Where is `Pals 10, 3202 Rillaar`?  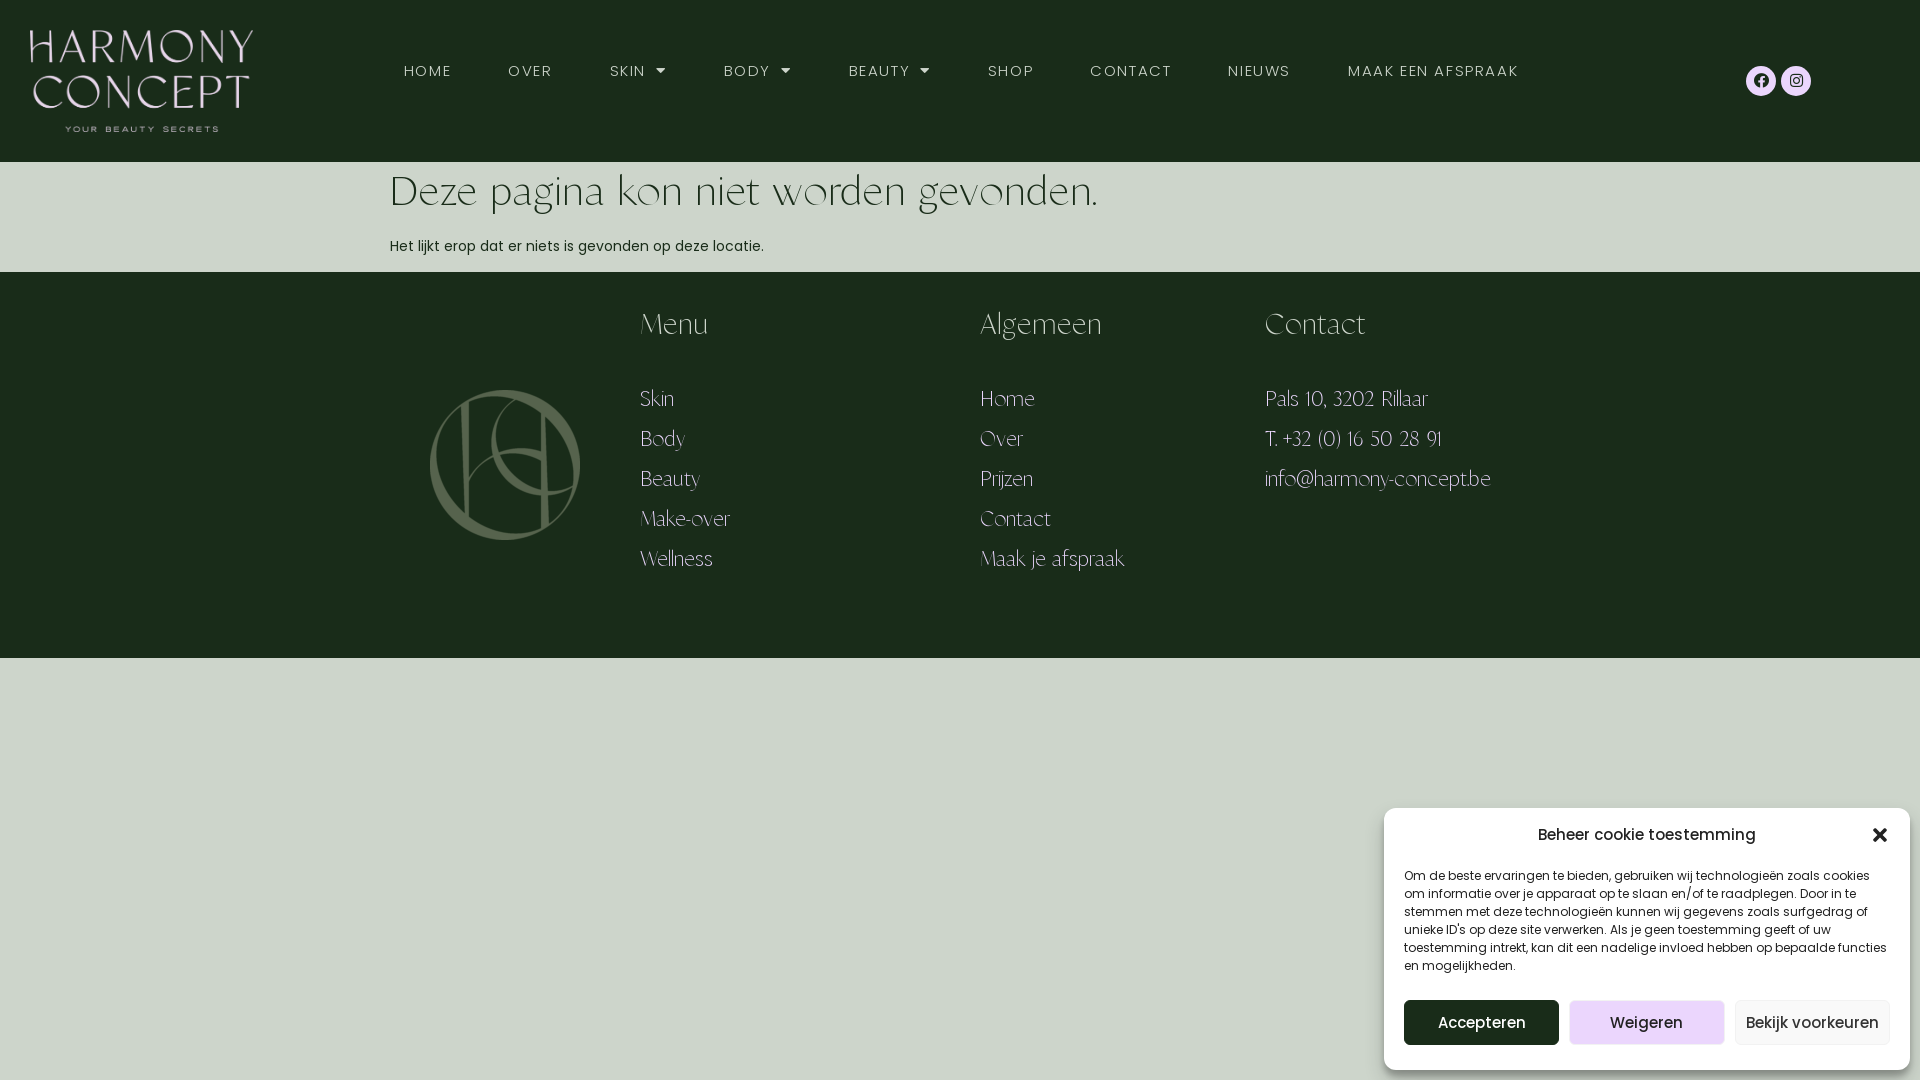
Pals 10, 3202 Rillaar is located at coordinates (1346, 400).